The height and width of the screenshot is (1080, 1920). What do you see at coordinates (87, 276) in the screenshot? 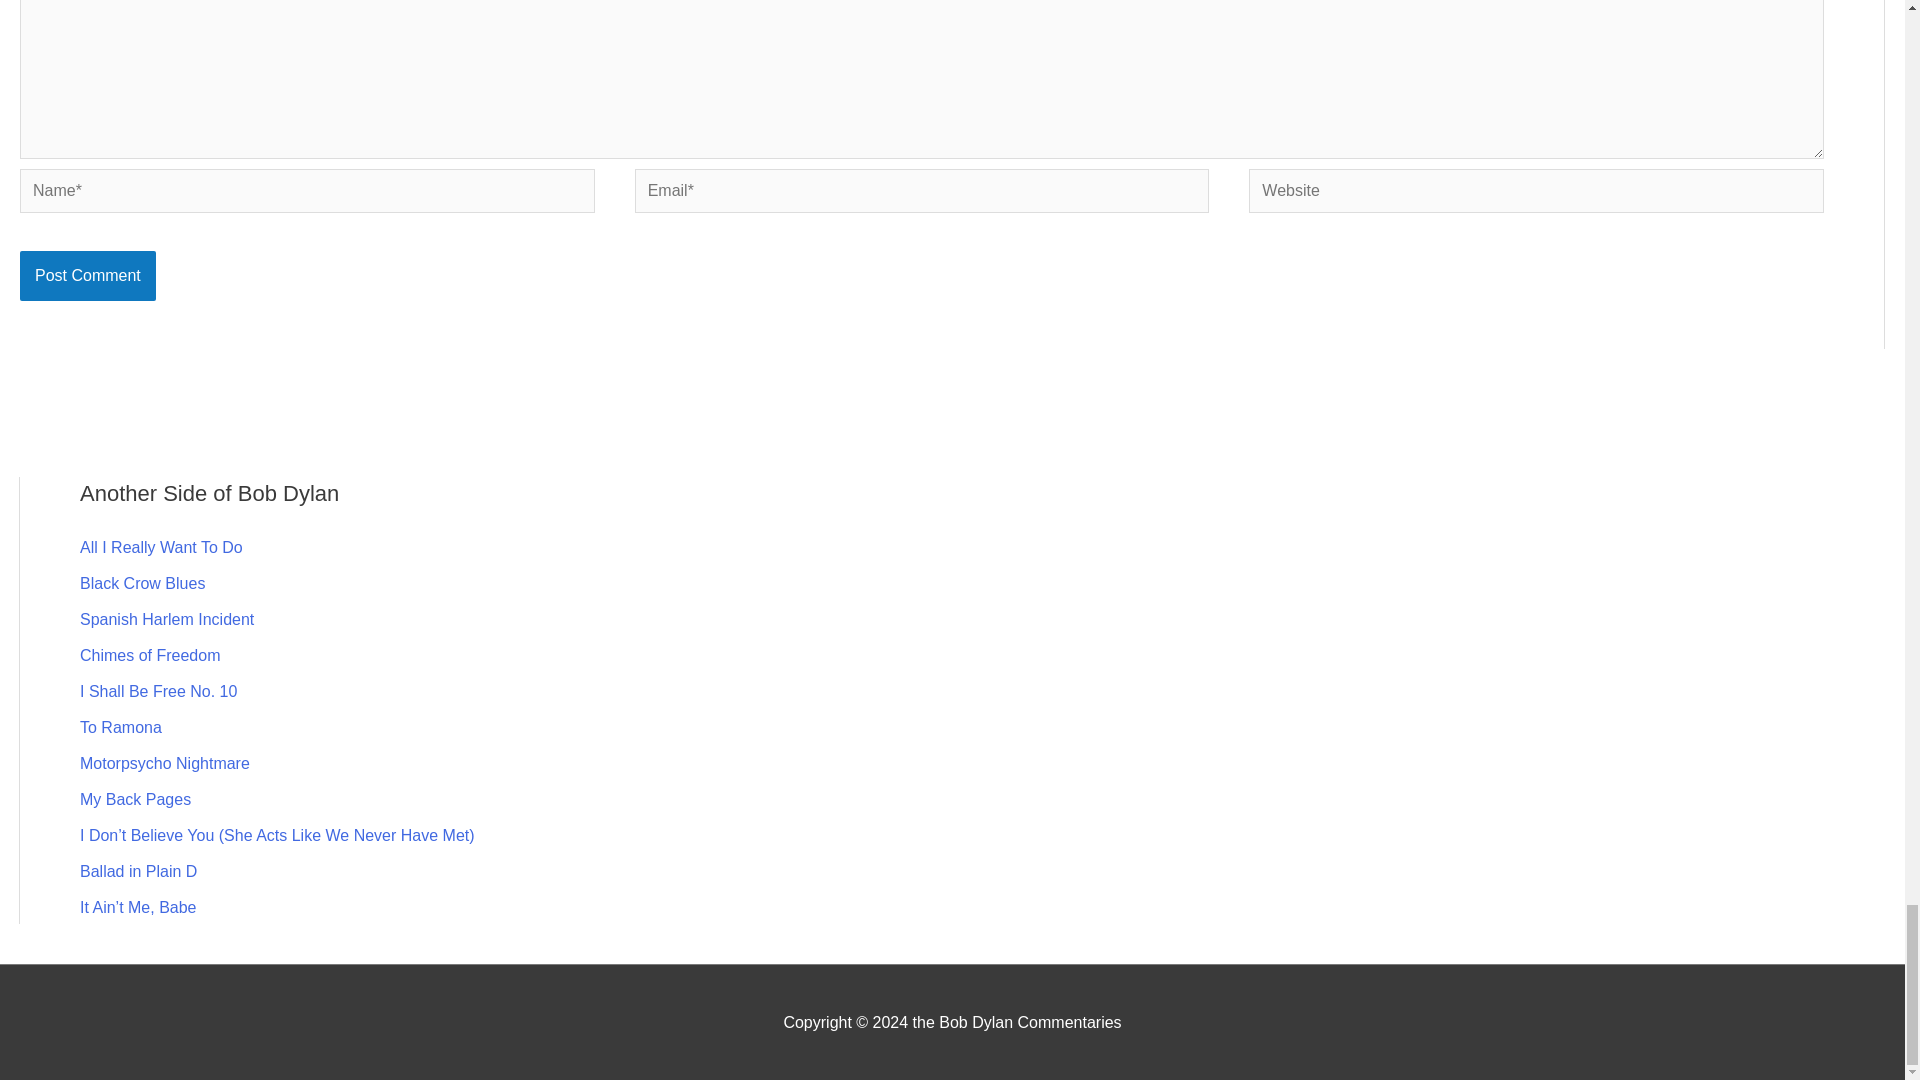
I see `Post Comment` at bounding box center [87, 276].